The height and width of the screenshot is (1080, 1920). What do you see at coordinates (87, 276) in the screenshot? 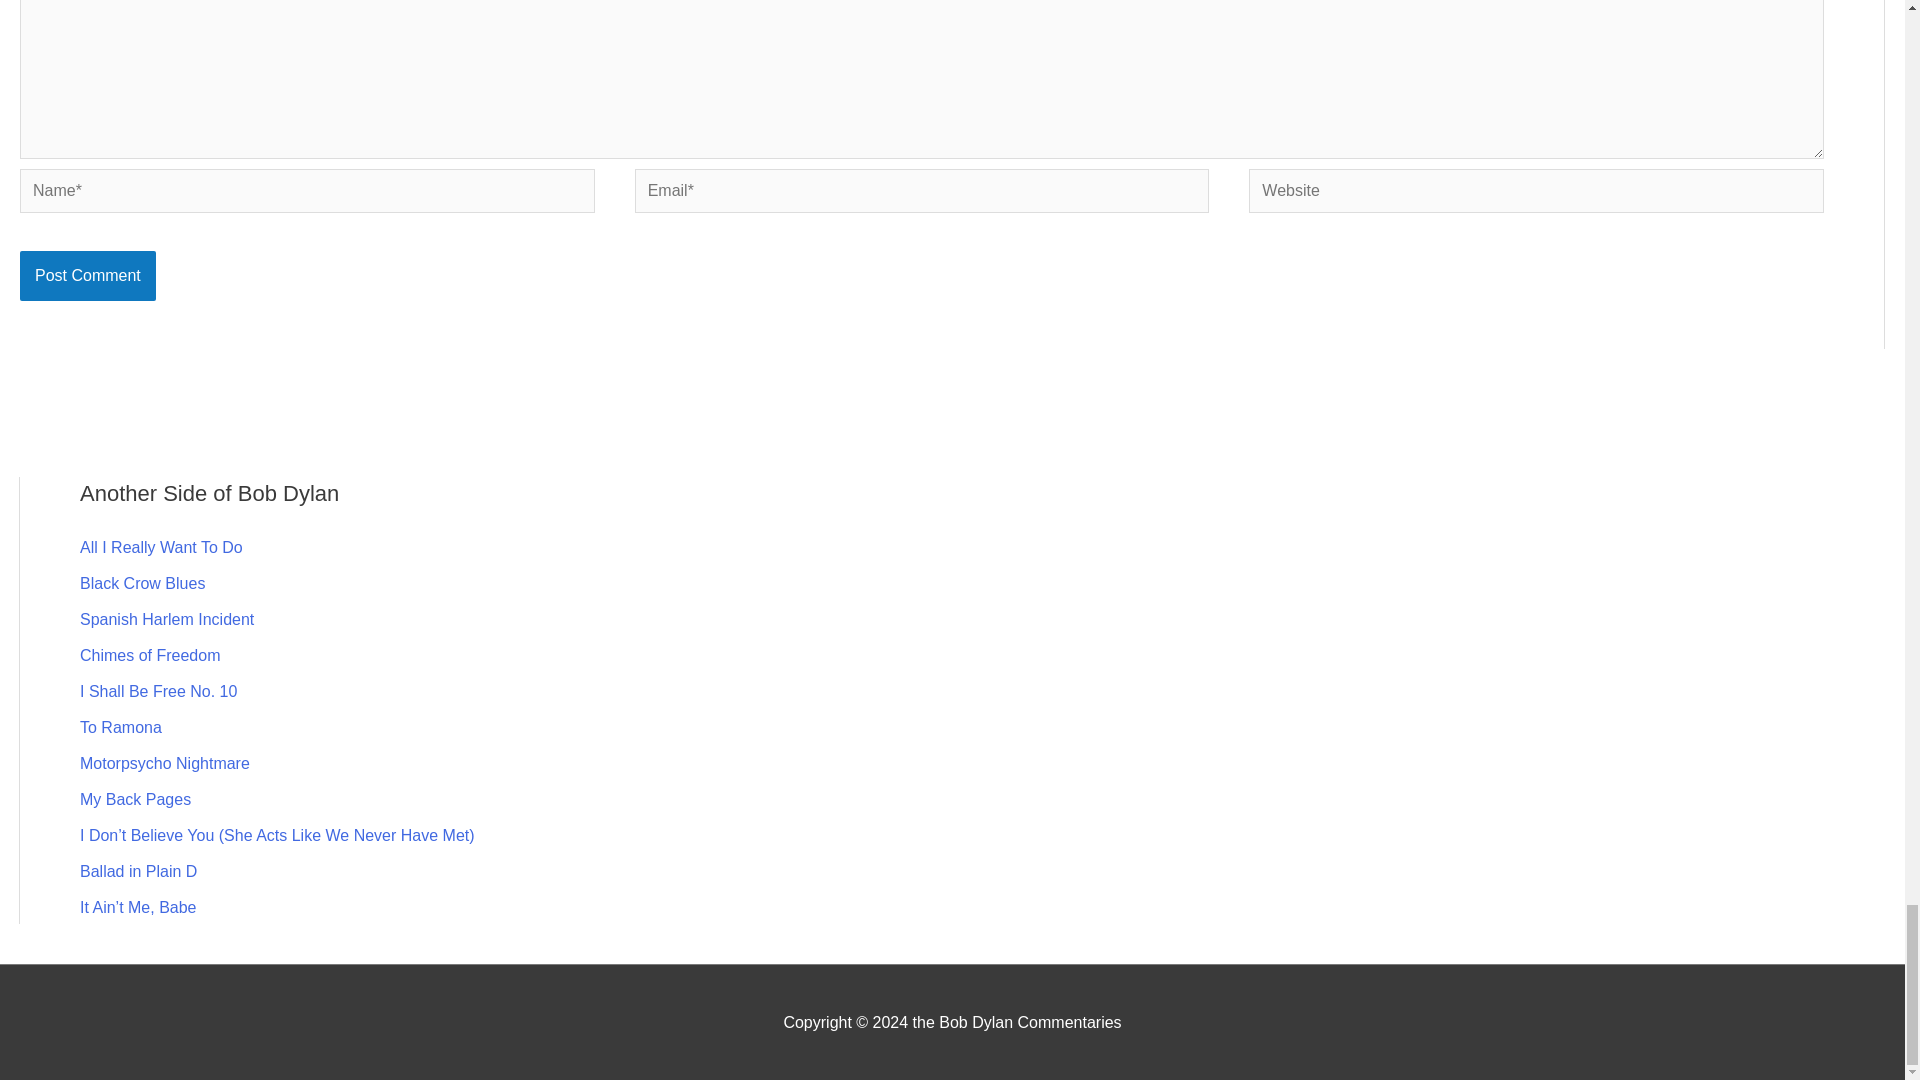
I see `Post Comment` at bounding box center [87, 276].